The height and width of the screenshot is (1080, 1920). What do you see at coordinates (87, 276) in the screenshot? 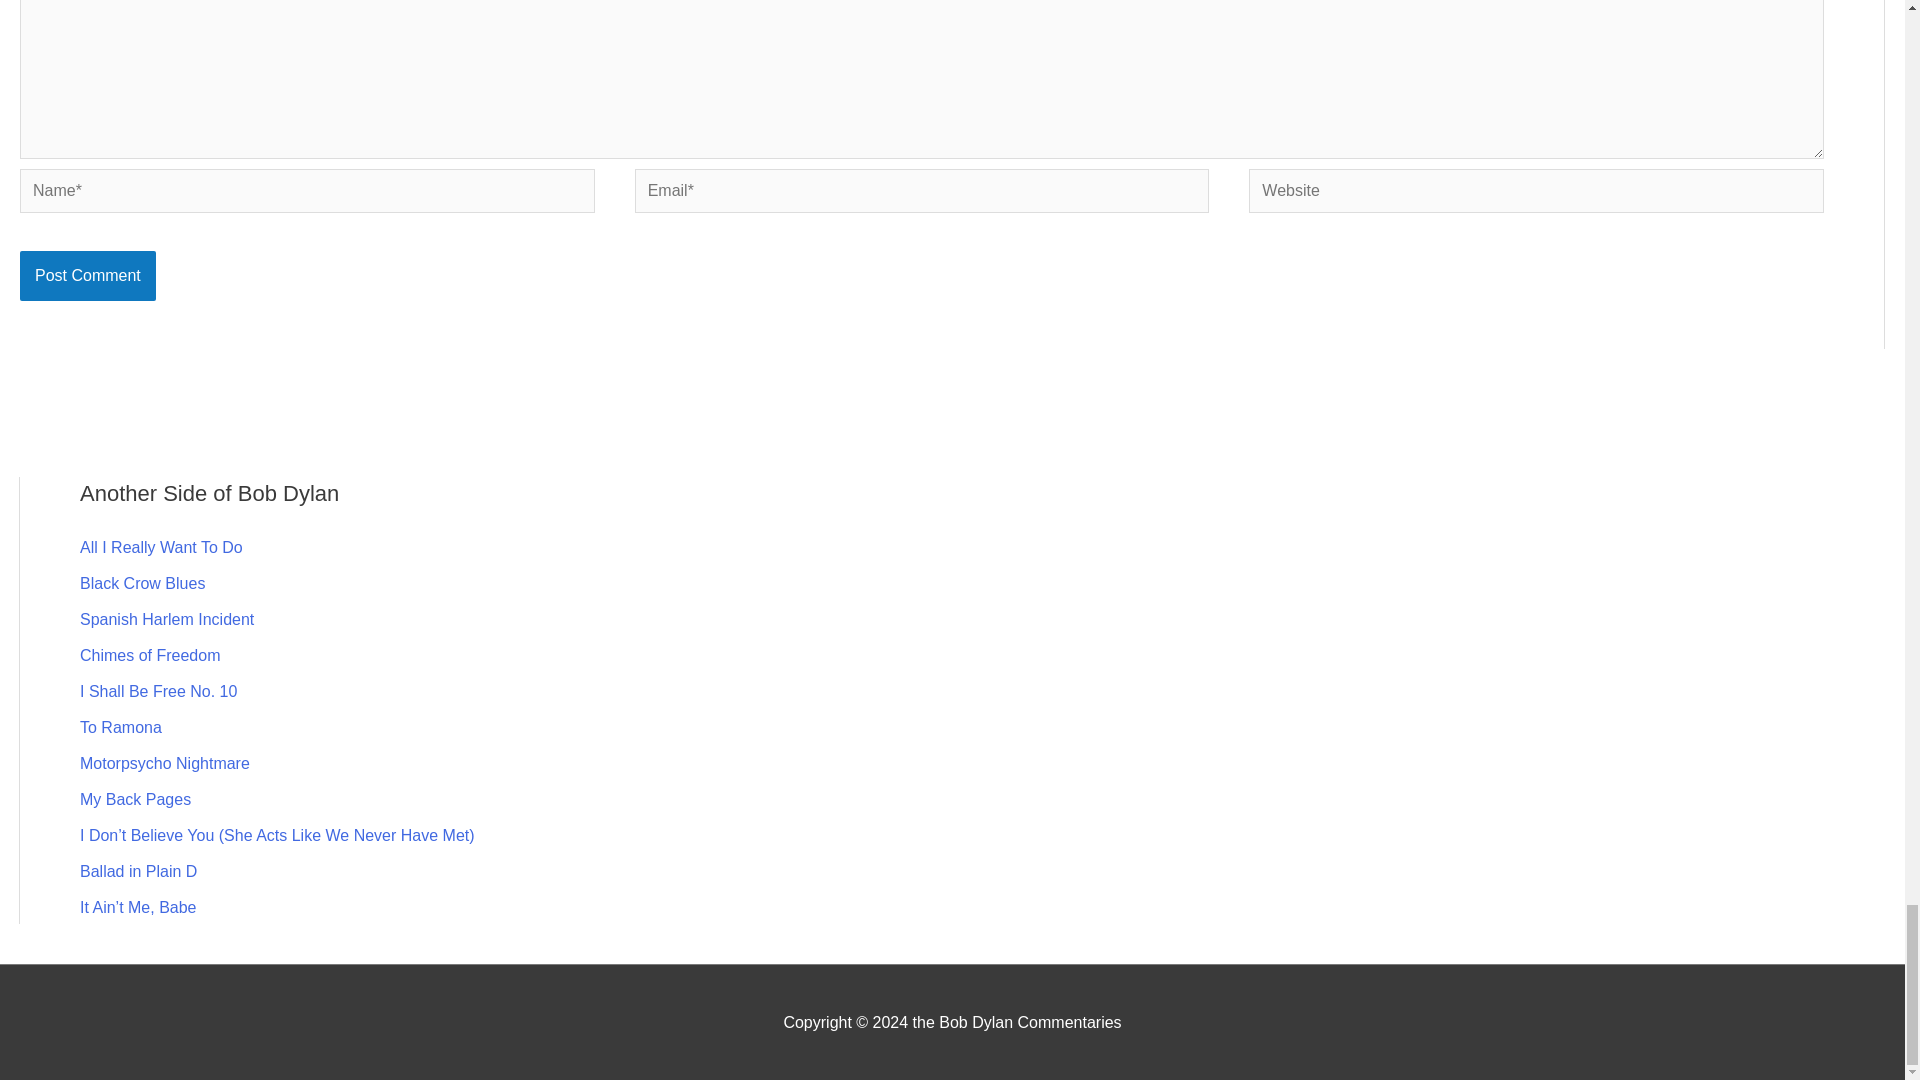
I see `Post Comment` at bounding box center [87, 276].